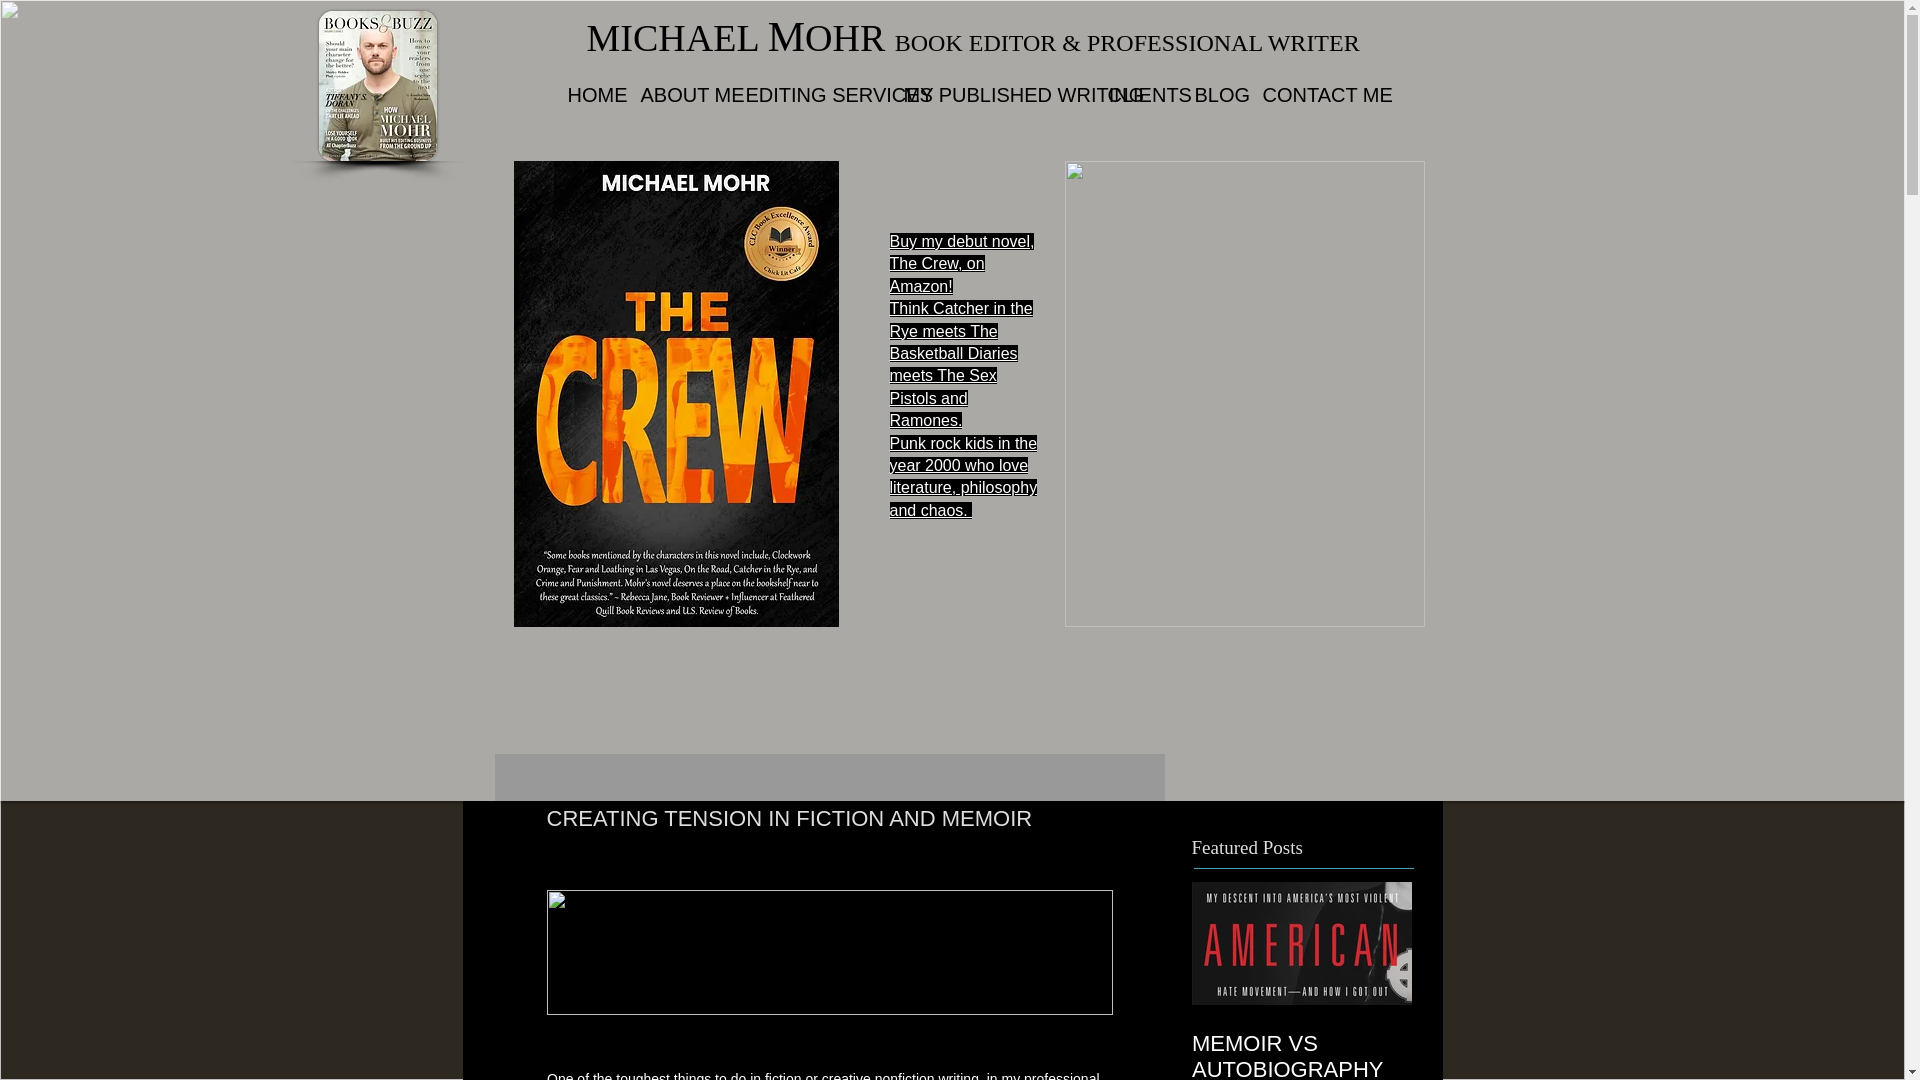  I want to click on CLIENTS, so click(1135, 95).